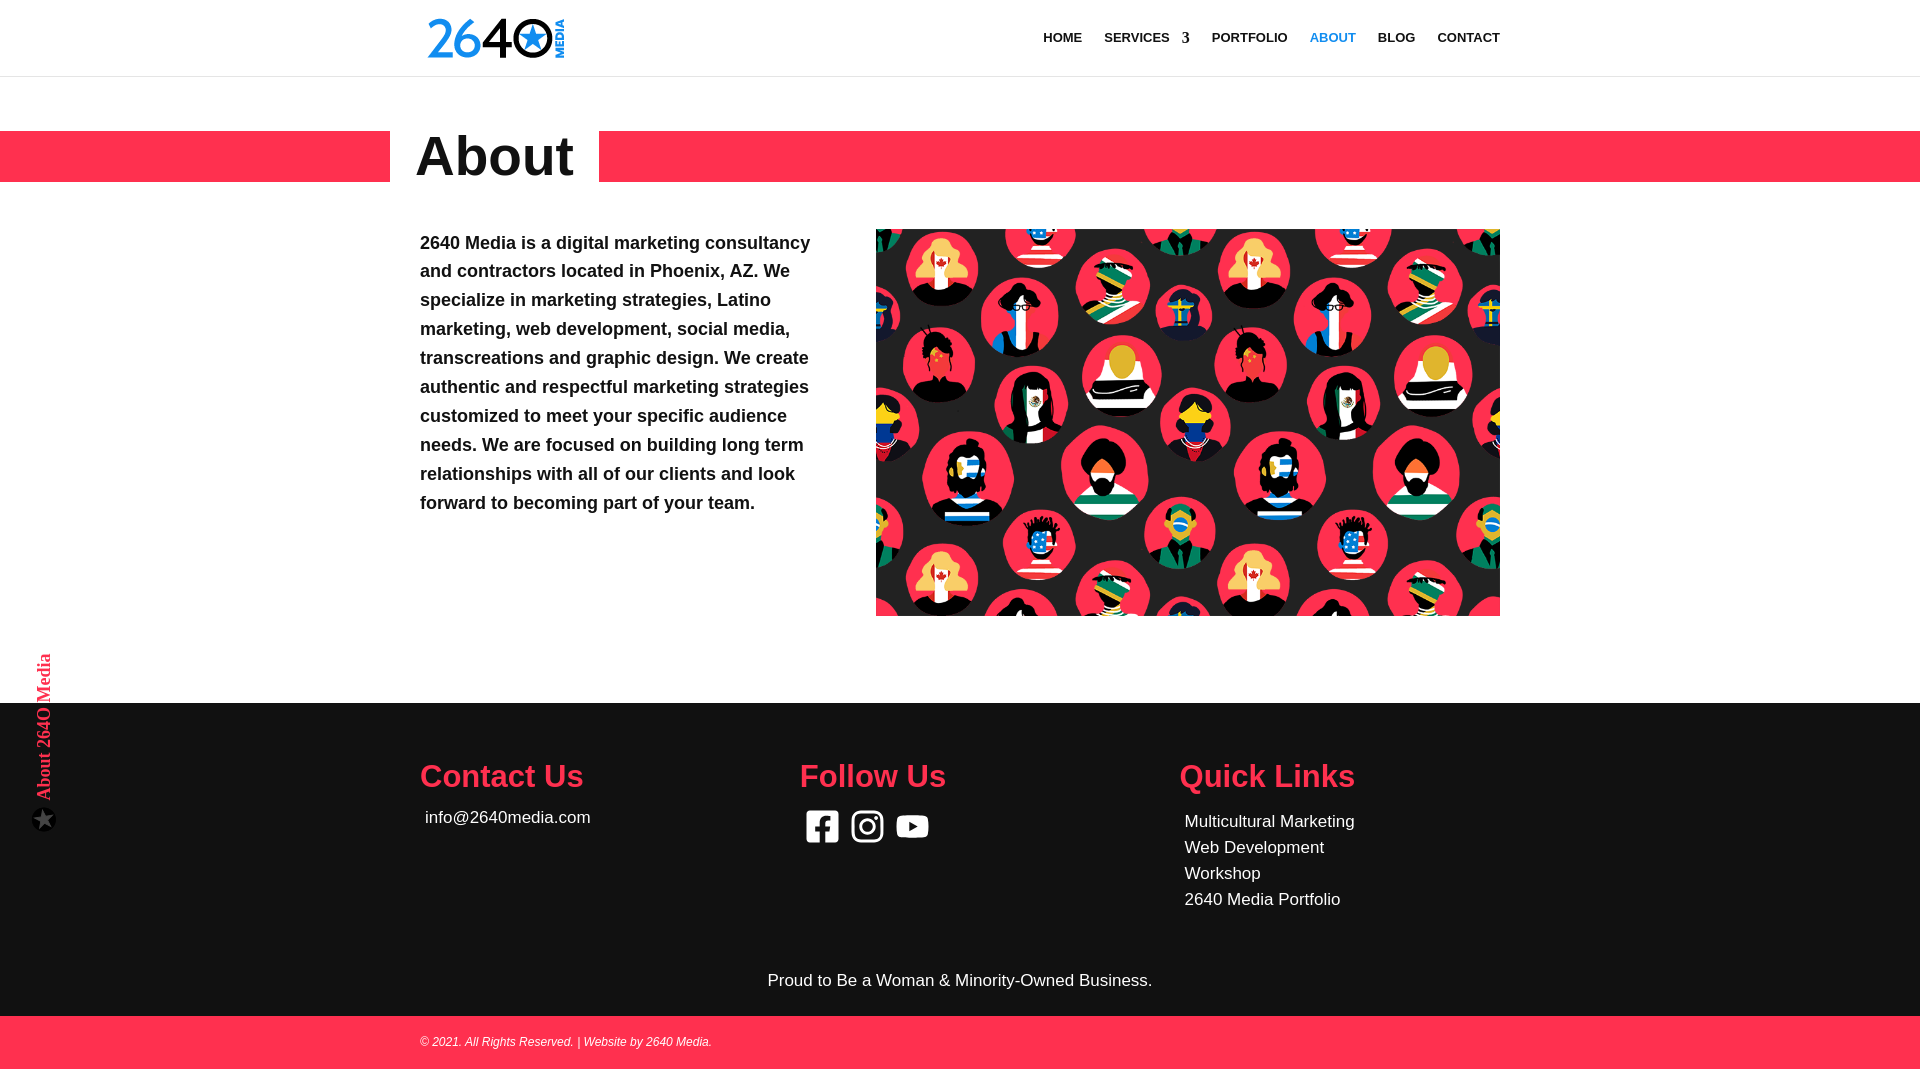 The height and width of the screenshot is (1080, 1920). What do you see at coordinates (1468, 53) in the screenshot?
I see `CONTACT` at bounding box center [1468, 53].